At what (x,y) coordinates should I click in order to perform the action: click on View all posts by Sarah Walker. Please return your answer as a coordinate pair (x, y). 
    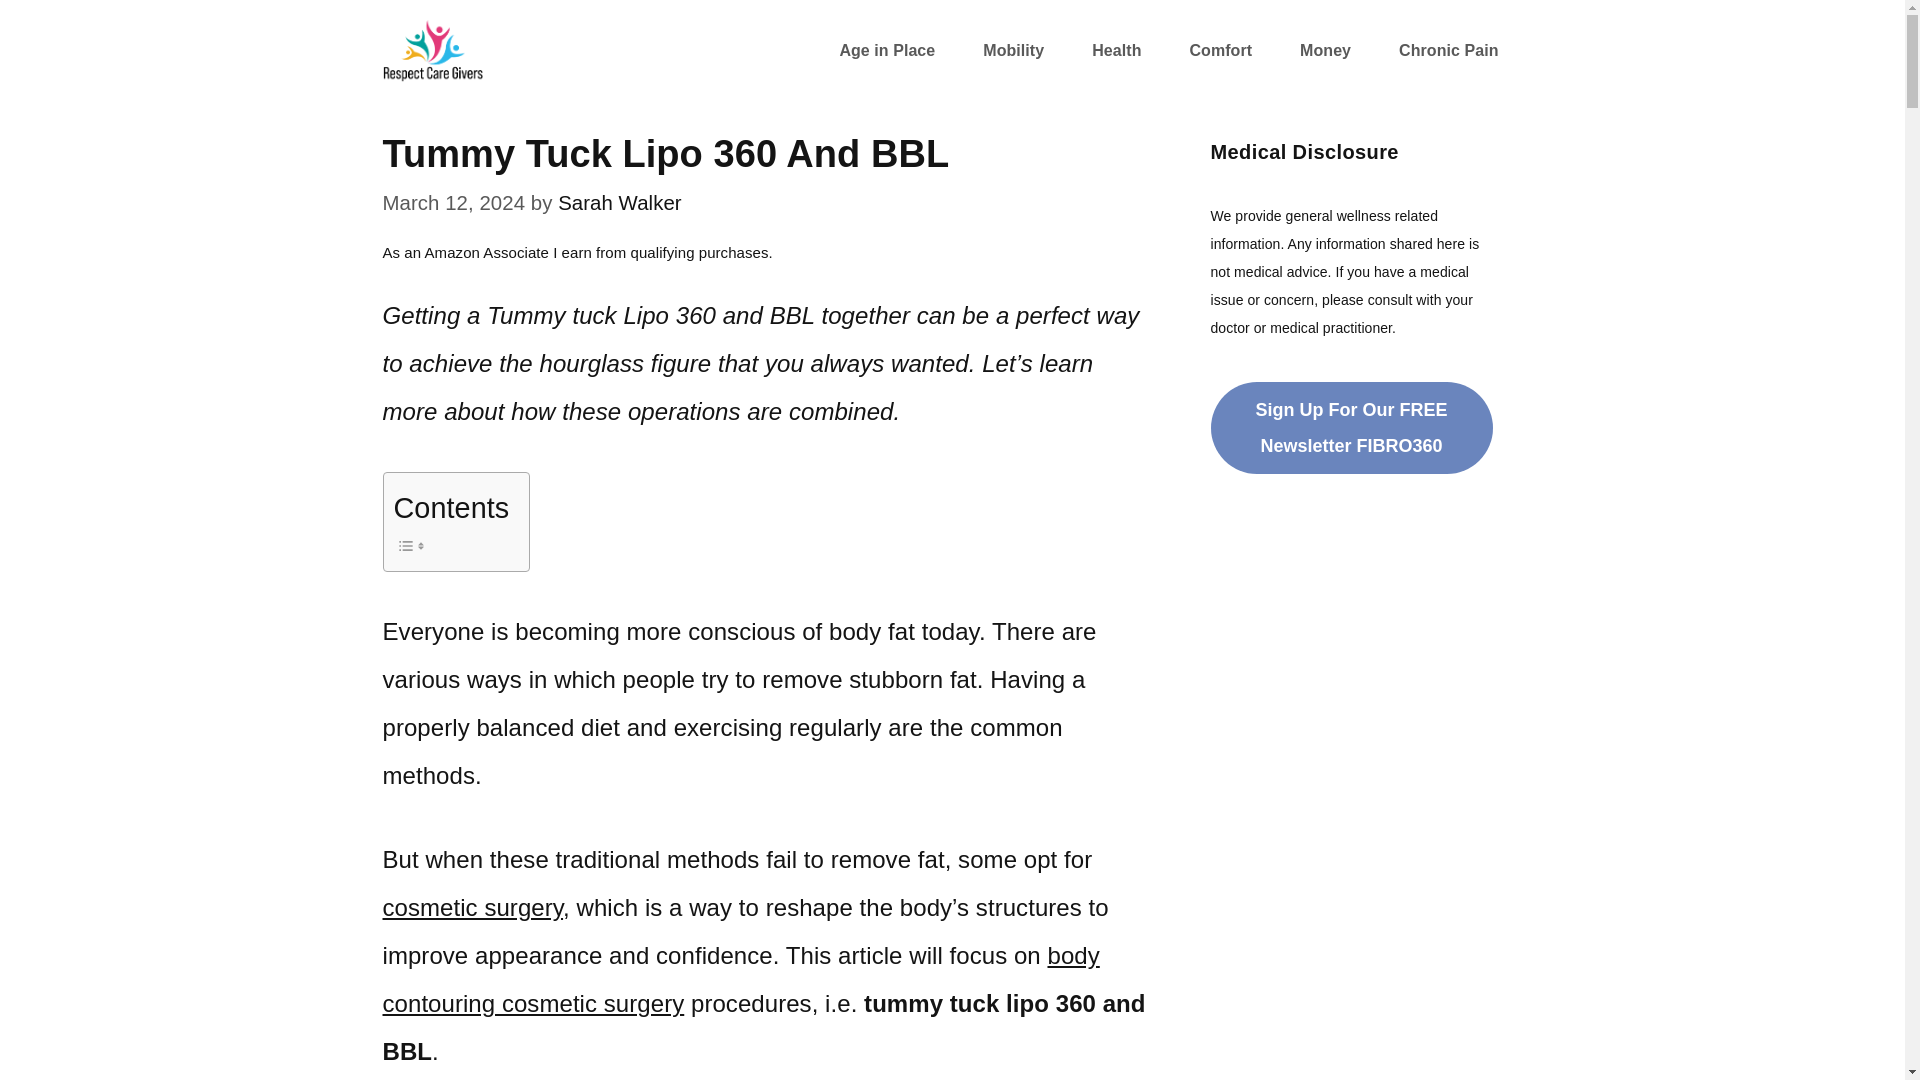
    Looking at the image, I should click on (620, 202).